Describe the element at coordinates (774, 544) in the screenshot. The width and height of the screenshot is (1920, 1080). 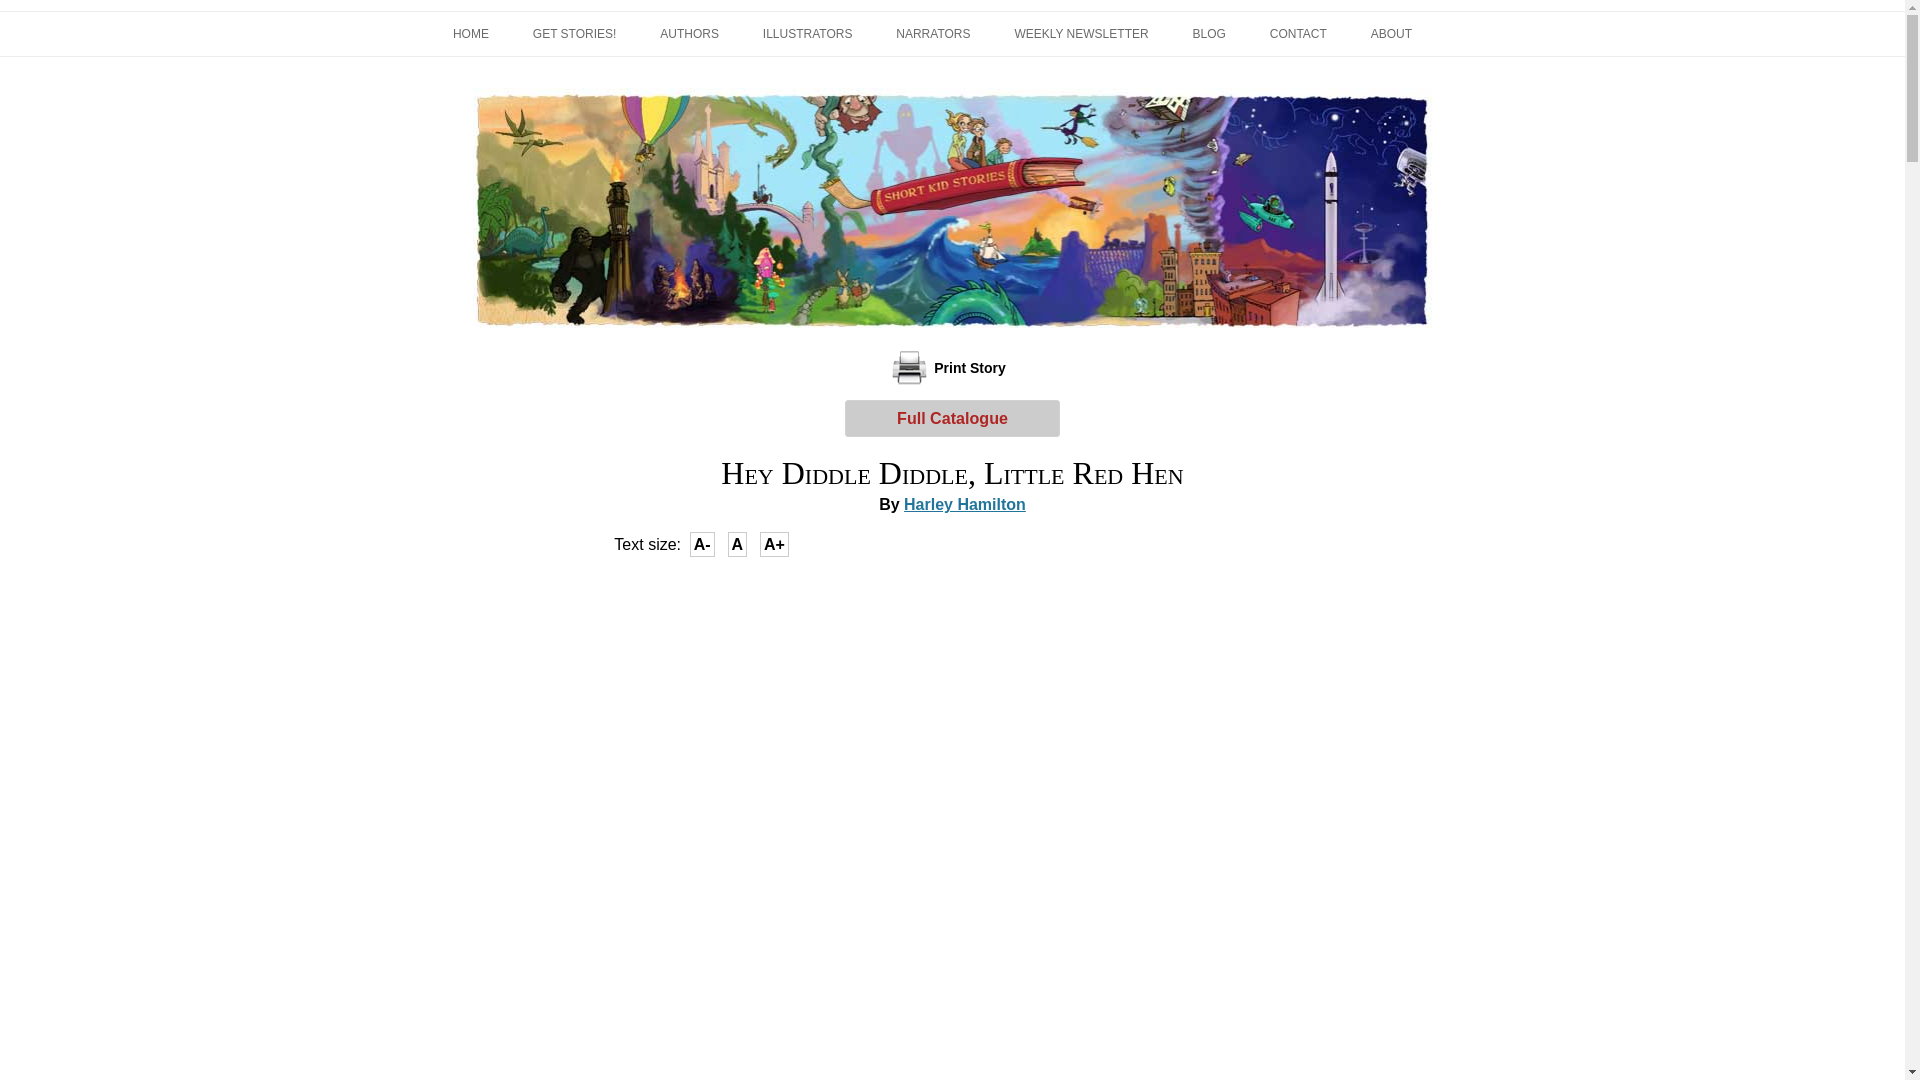
I see `Click to increase text size` at that location.